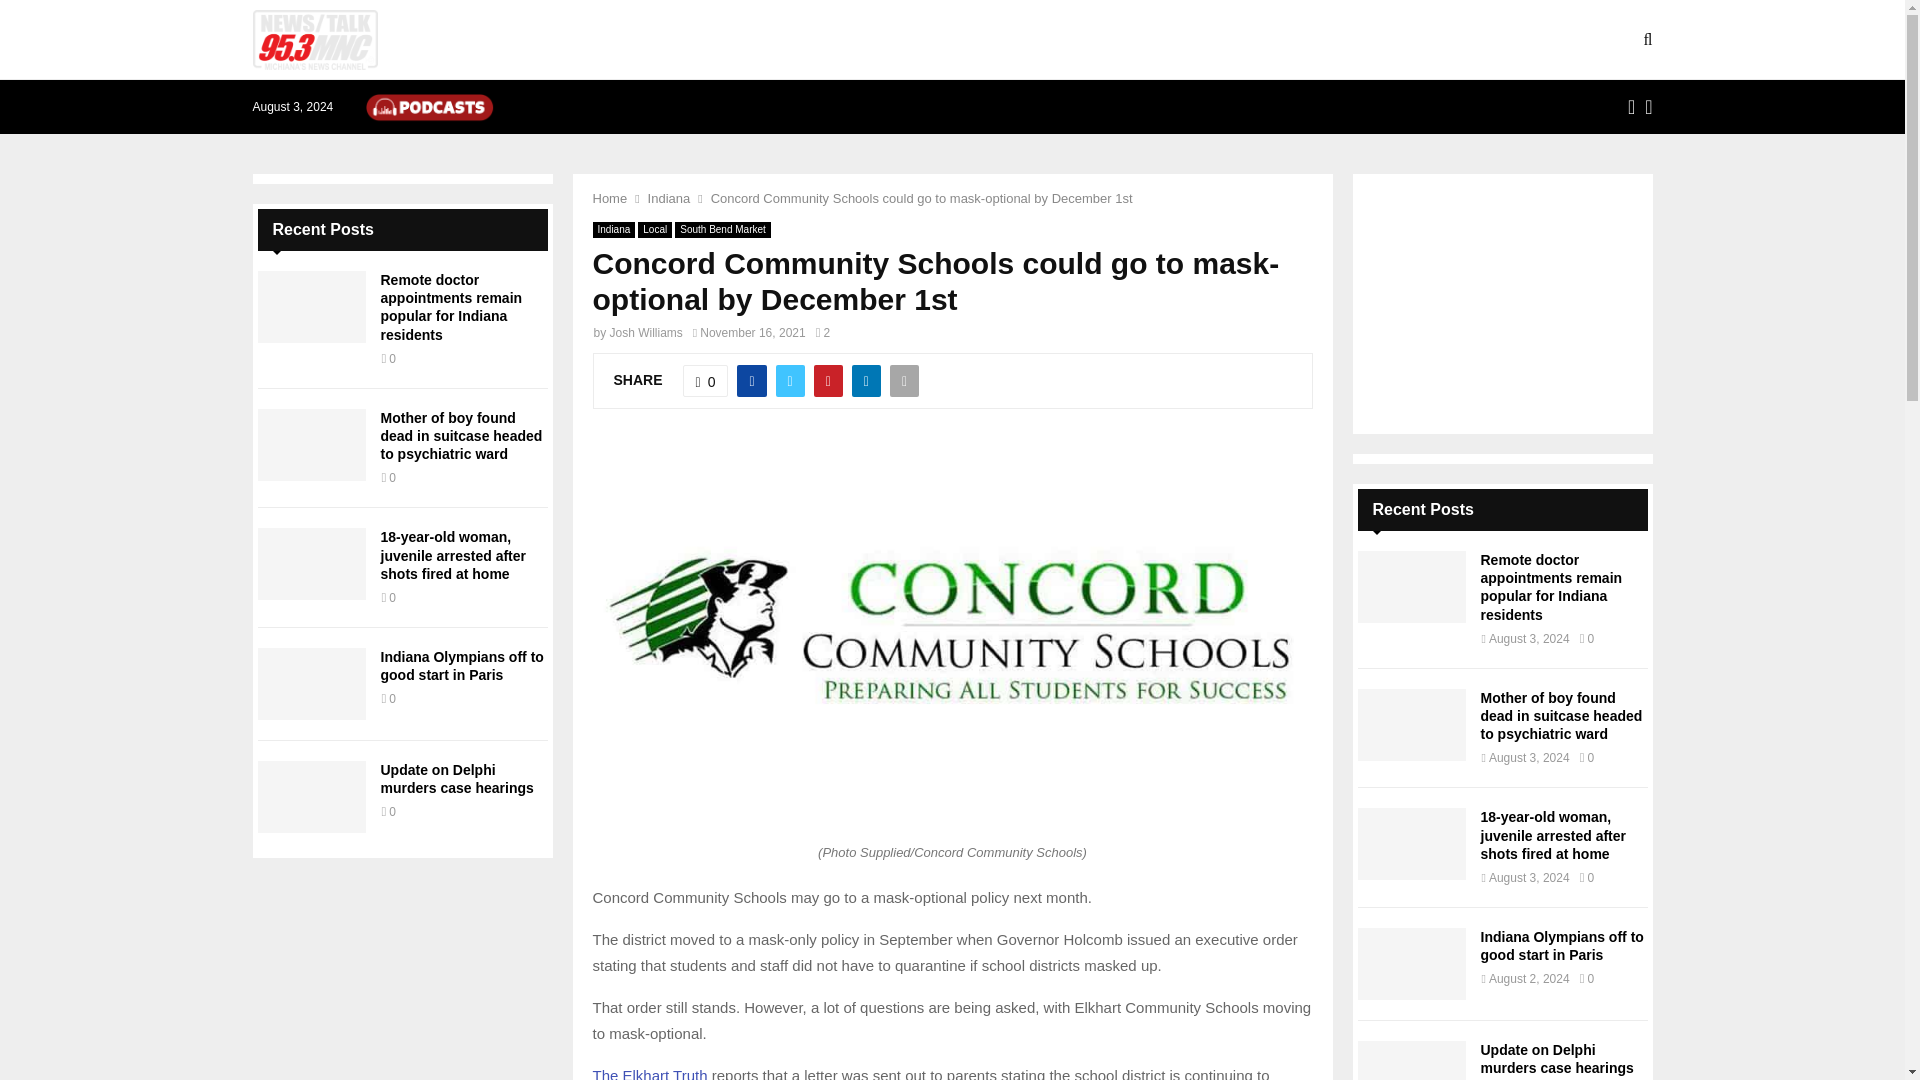 Image resolution: width=1920 pixels, height=1080 pixels. I want to click on Twitter, so click(1648, 106).